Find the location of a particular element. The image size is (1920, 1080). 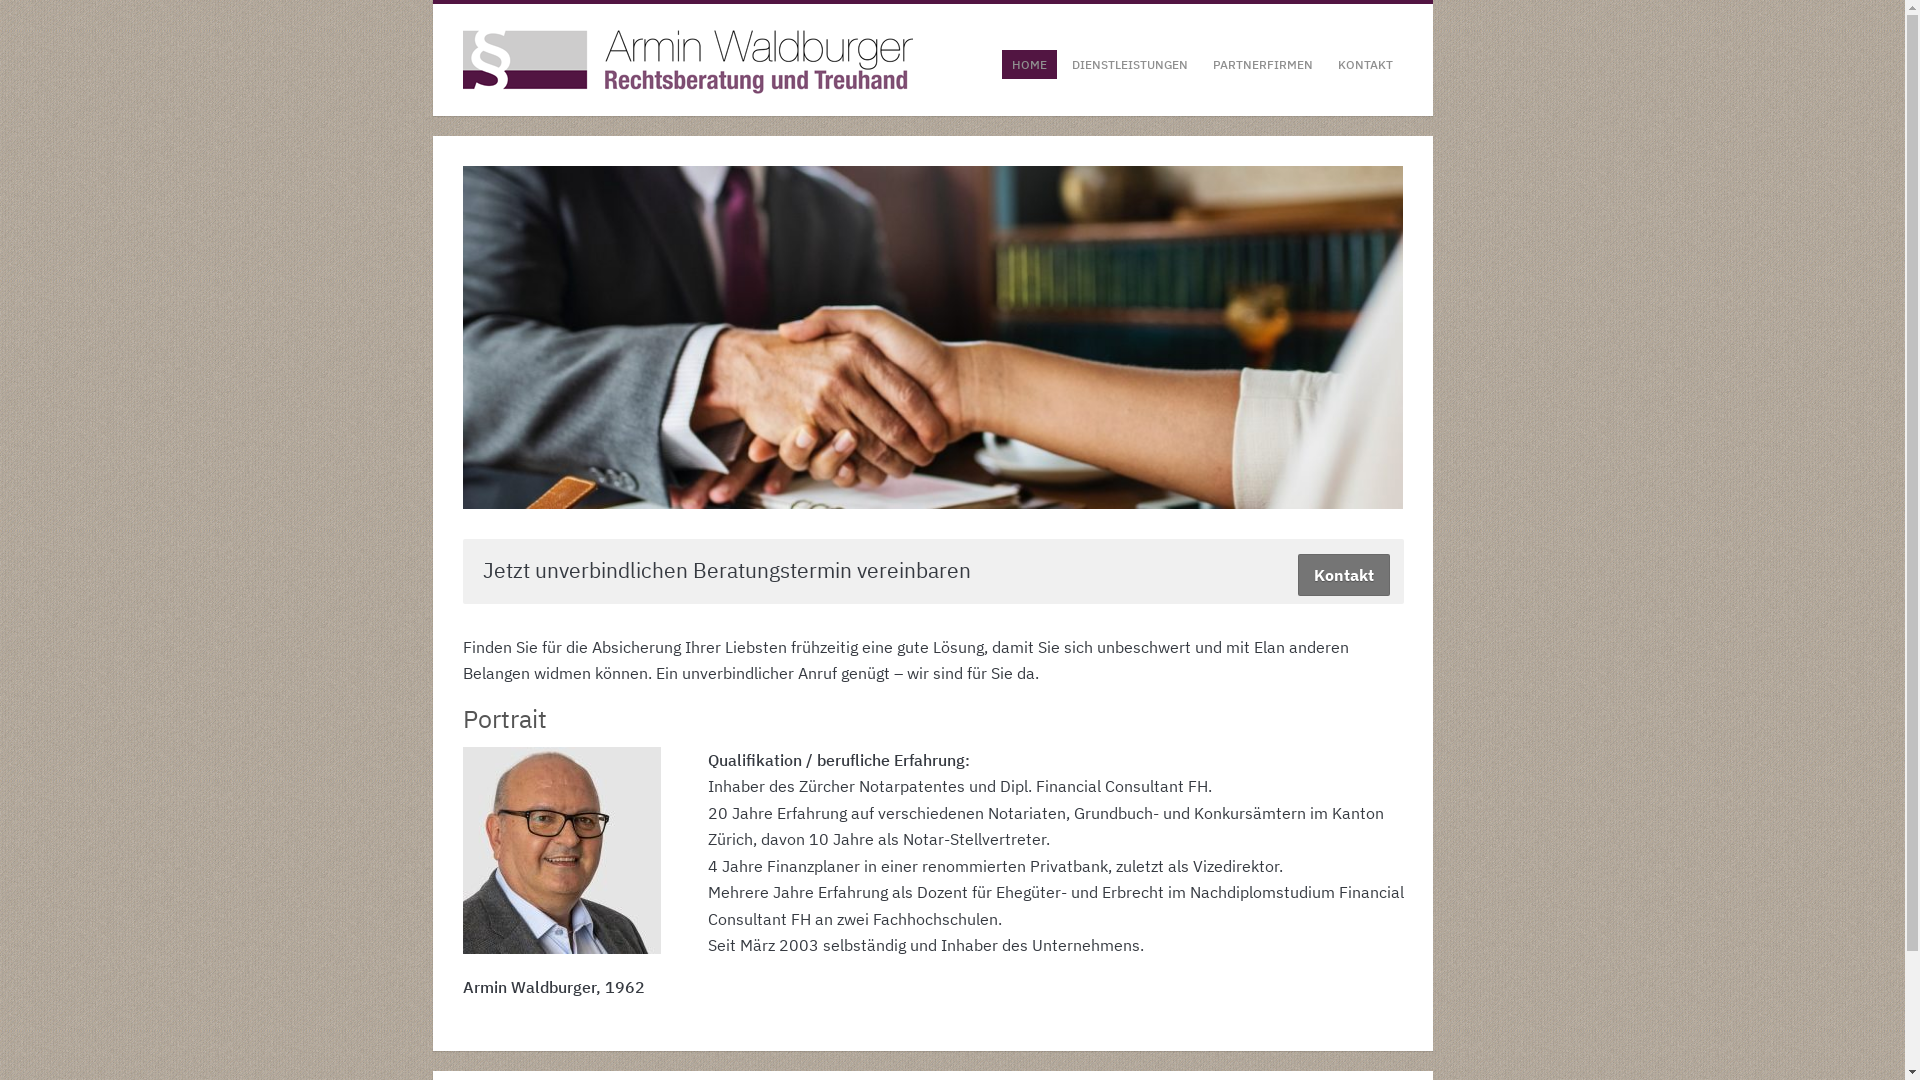

Kontakt is located at coordinates (1344, 575).